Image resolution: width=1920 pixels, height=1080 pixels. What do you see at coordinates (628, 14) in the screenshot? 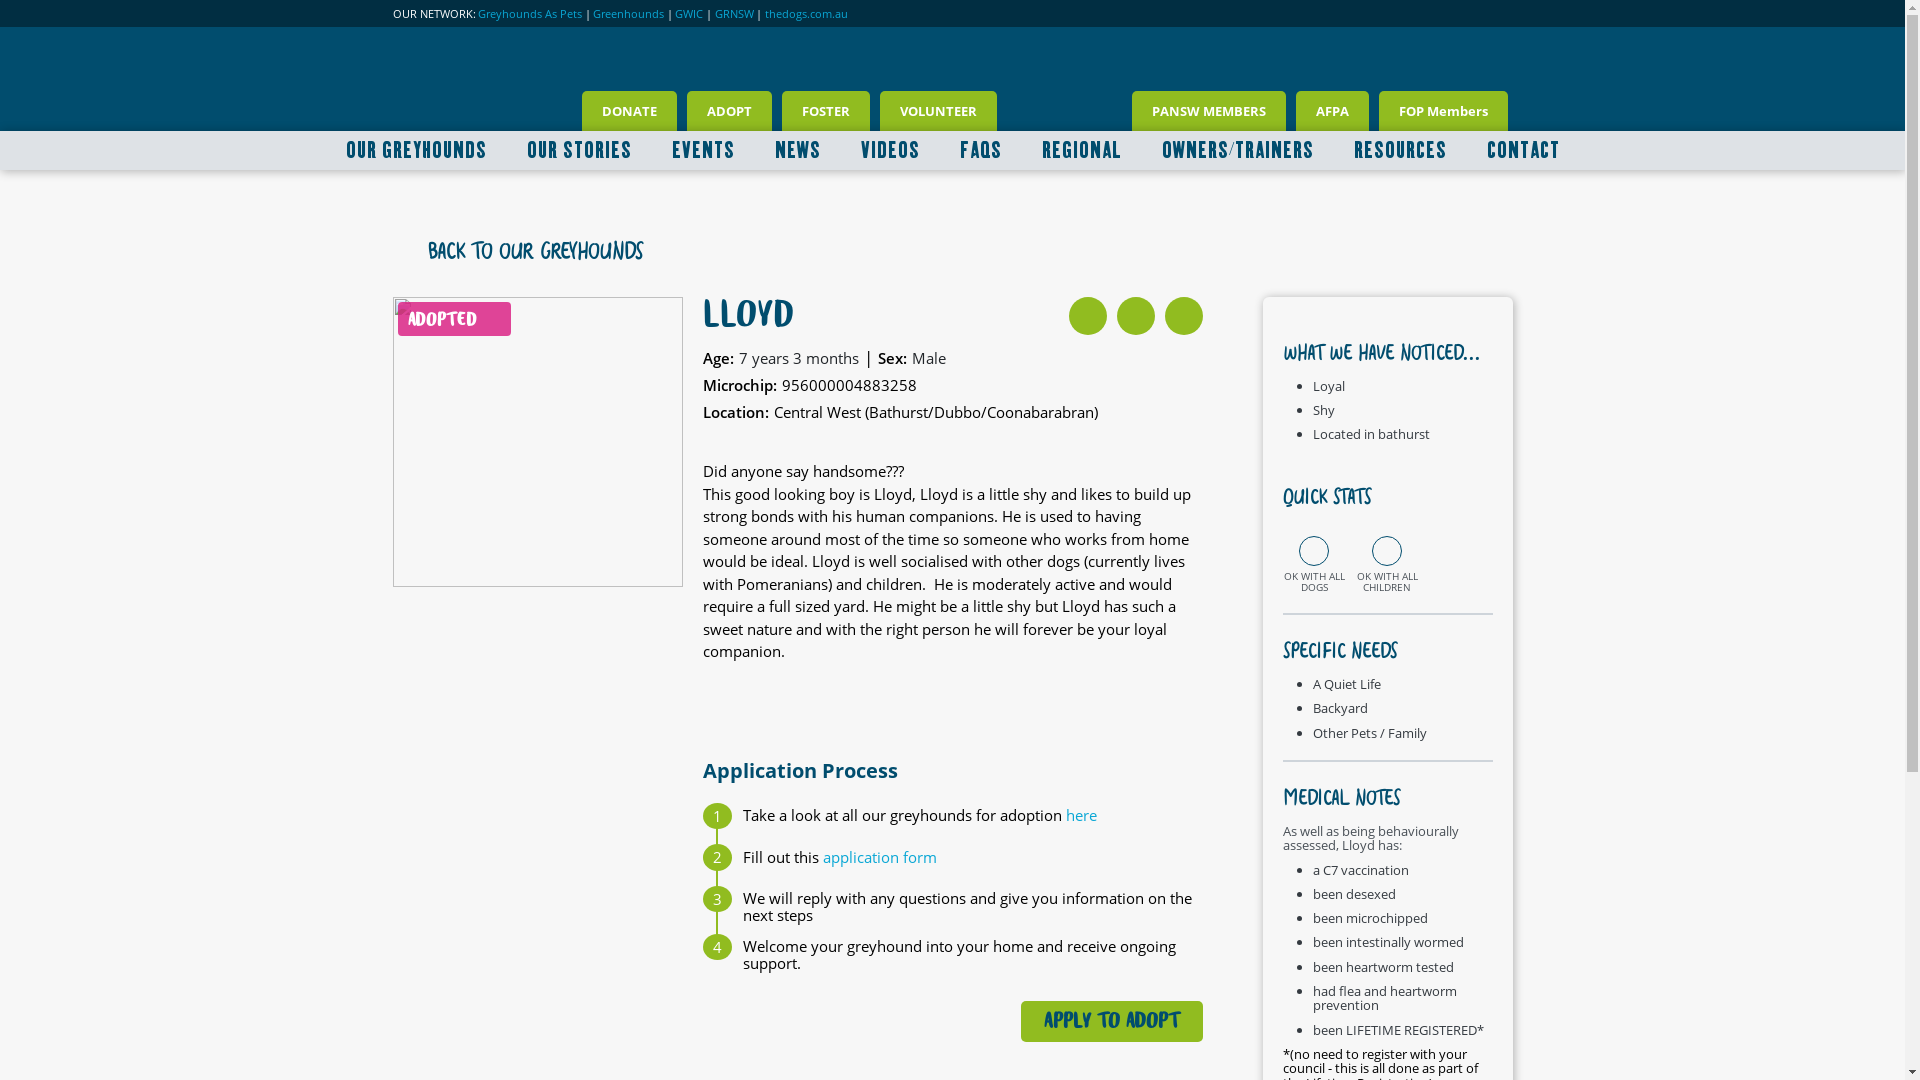
I see `Greenhounds` at bounding box center [628, 14].